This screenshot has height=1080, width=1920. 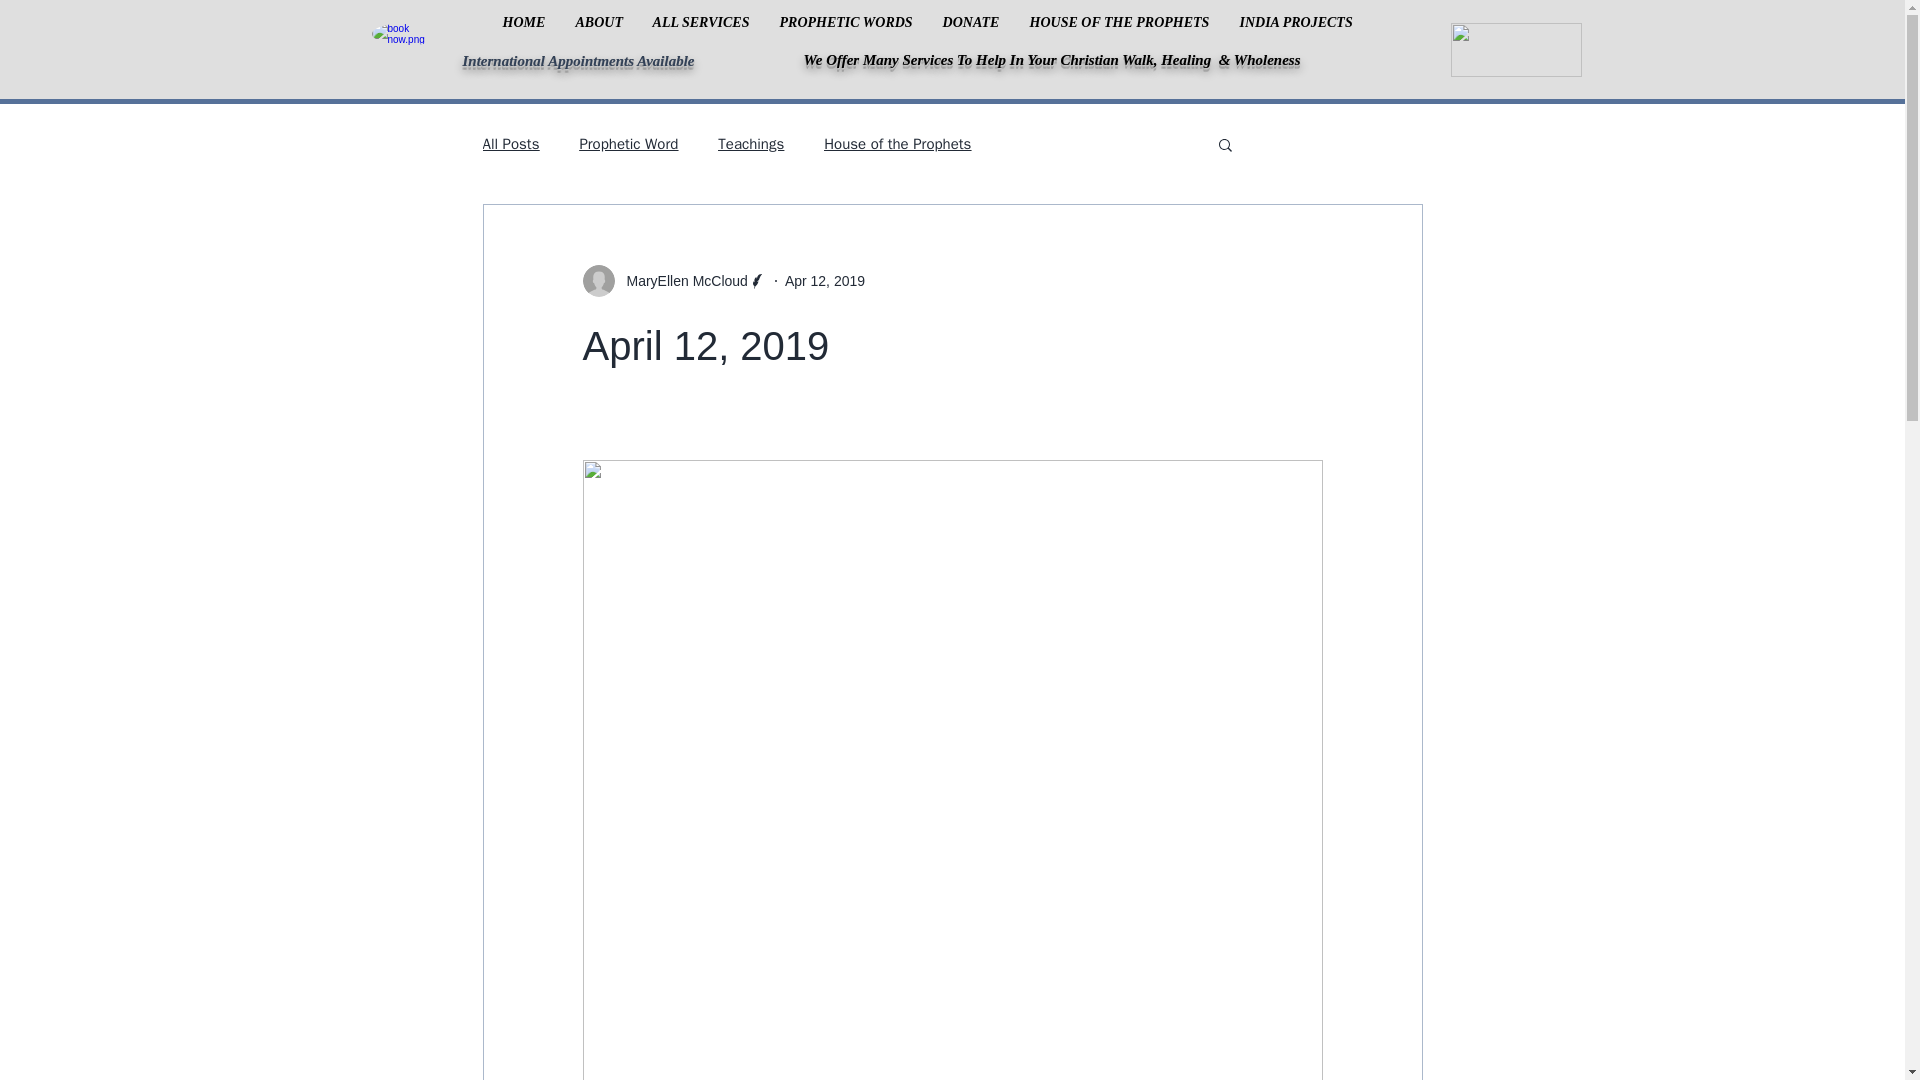 What do you see at coordinates (825, 280) in the screenshot?
I see `Apr 12, 2019` at bounding box center [825, 280].